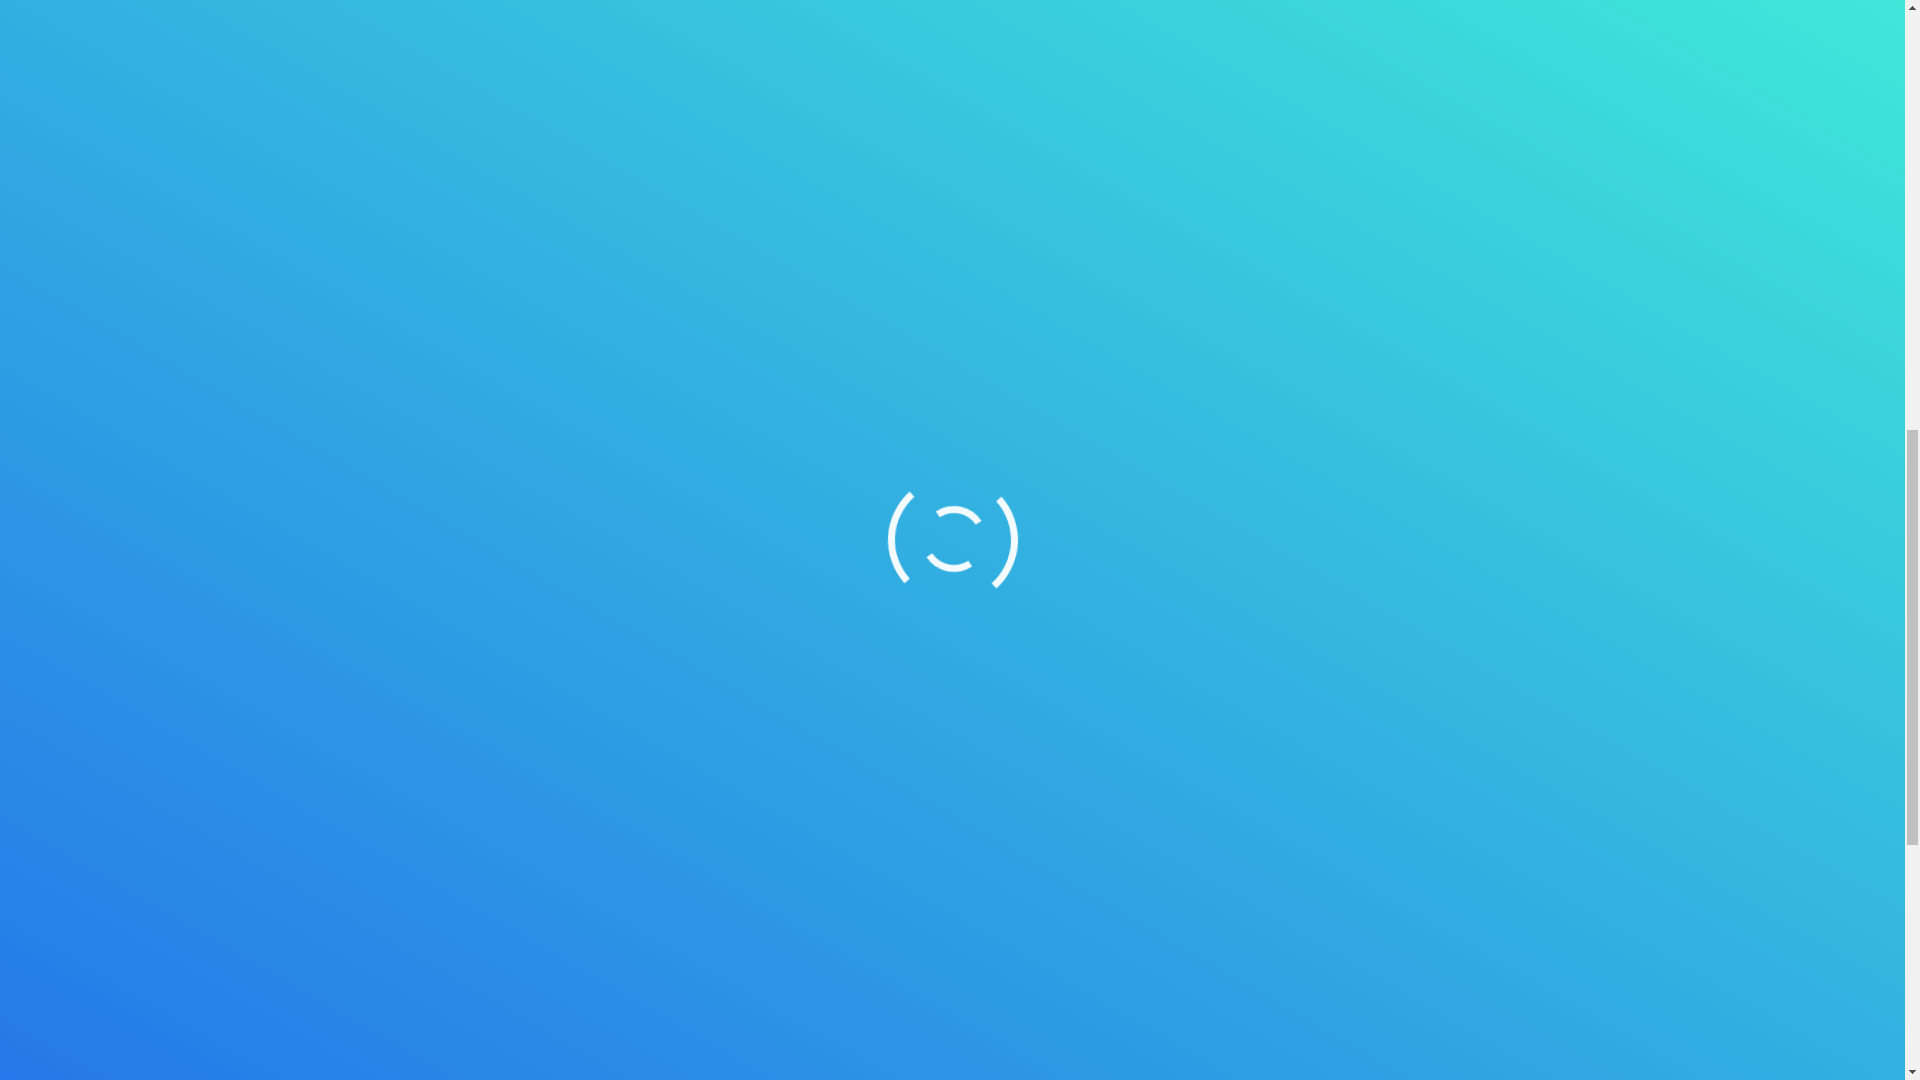  Describe the element at coordinates (774, 30) in the screenshot. I see `chief technology officer` at that location.